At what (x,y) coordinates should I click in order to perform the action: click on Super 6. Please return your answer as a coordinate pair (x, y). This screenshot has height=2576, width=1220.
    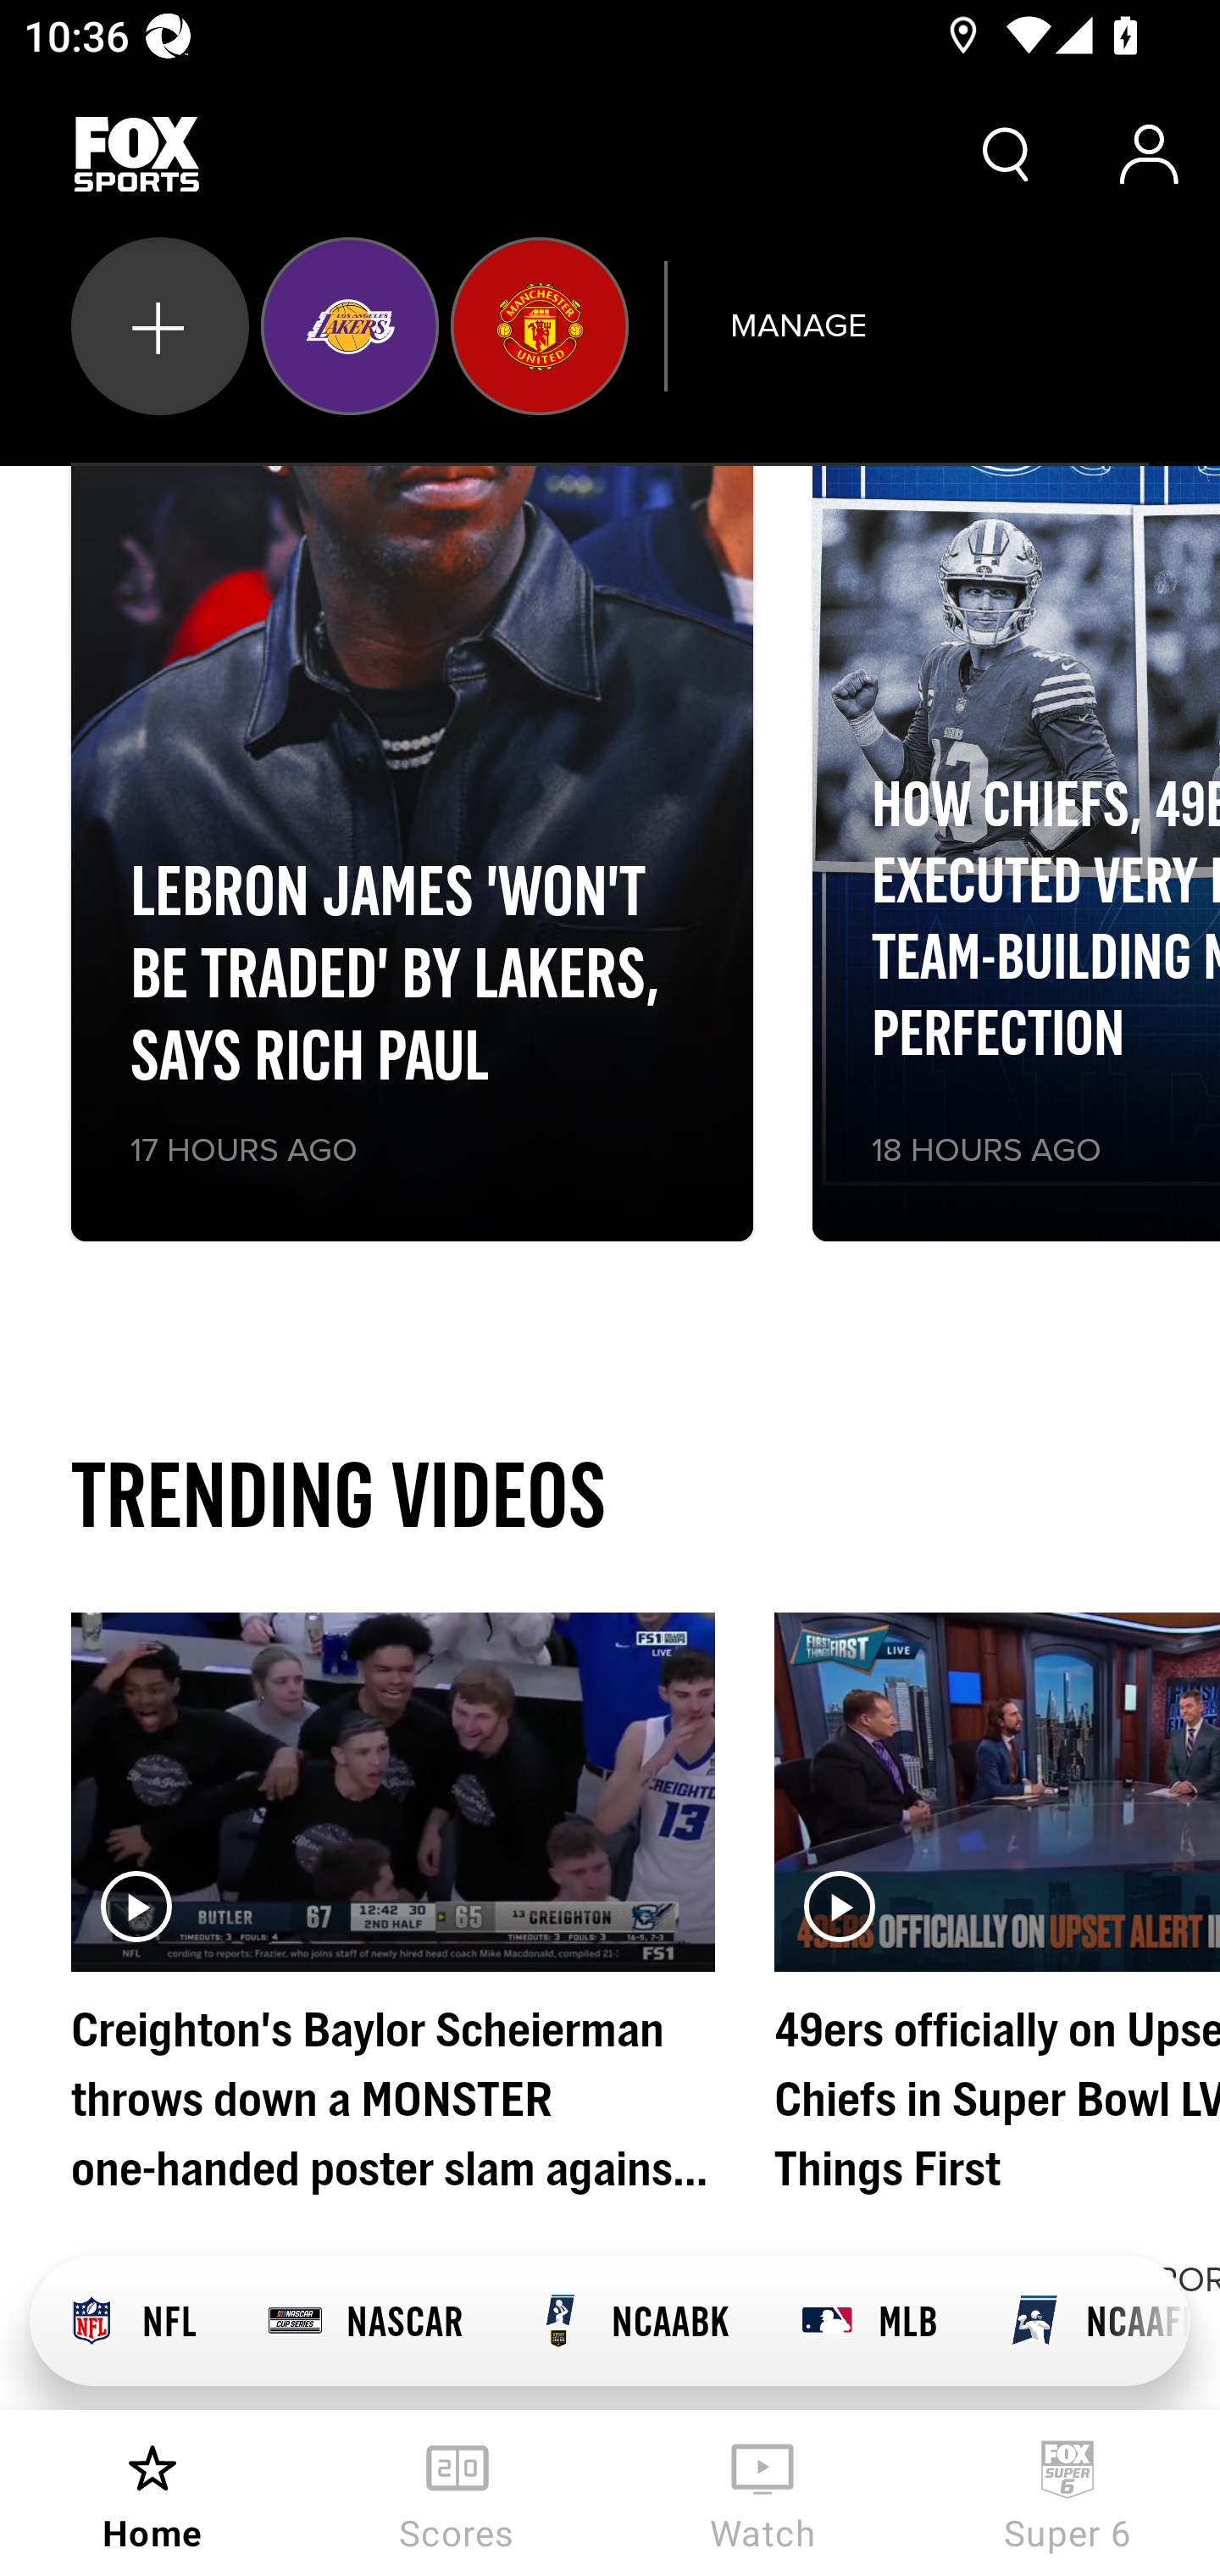
    Looking at the image, I should click on (1067, 2493).